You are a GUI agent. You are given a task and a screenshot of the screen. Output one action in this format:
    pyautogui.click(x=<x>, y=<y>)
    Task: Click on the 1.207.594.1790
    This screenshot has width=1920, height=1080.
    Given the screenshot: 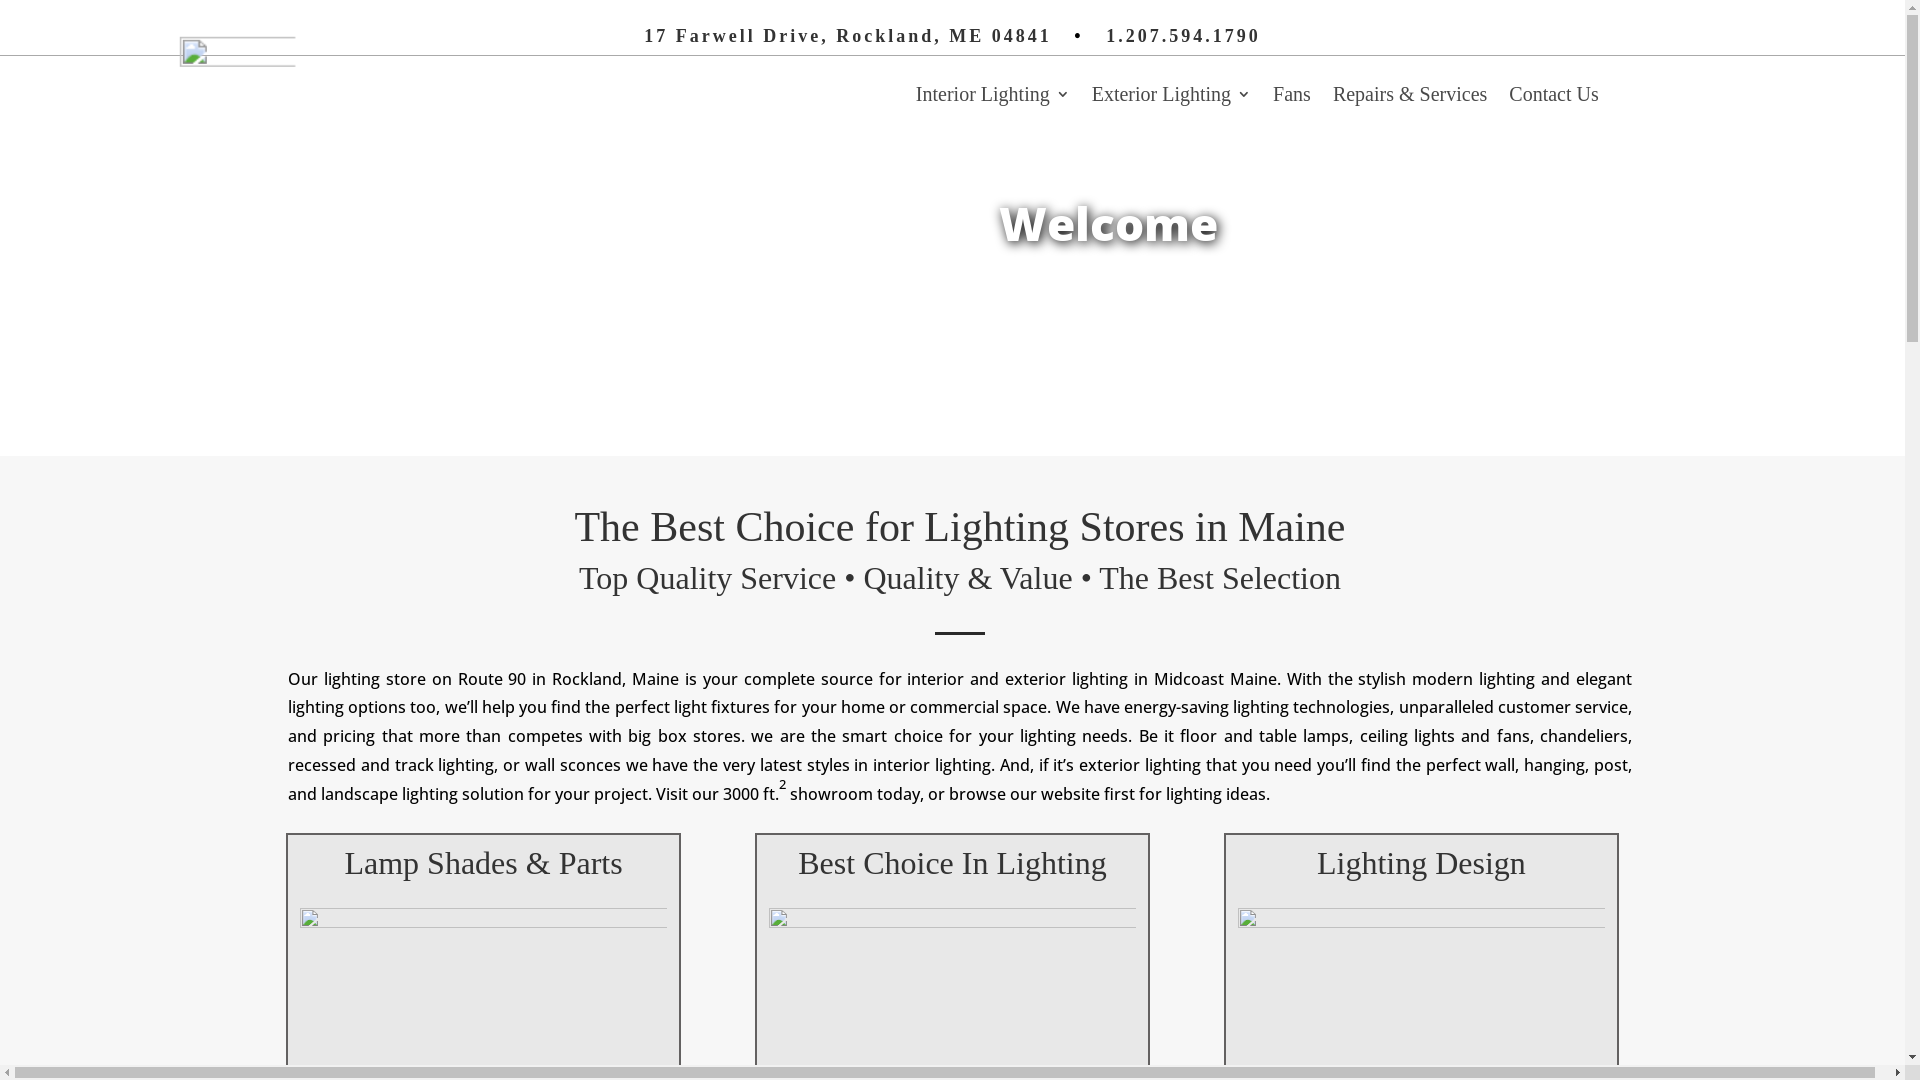 What is the action you would take?
    pyautogui.click(x=1184, y=36)
    